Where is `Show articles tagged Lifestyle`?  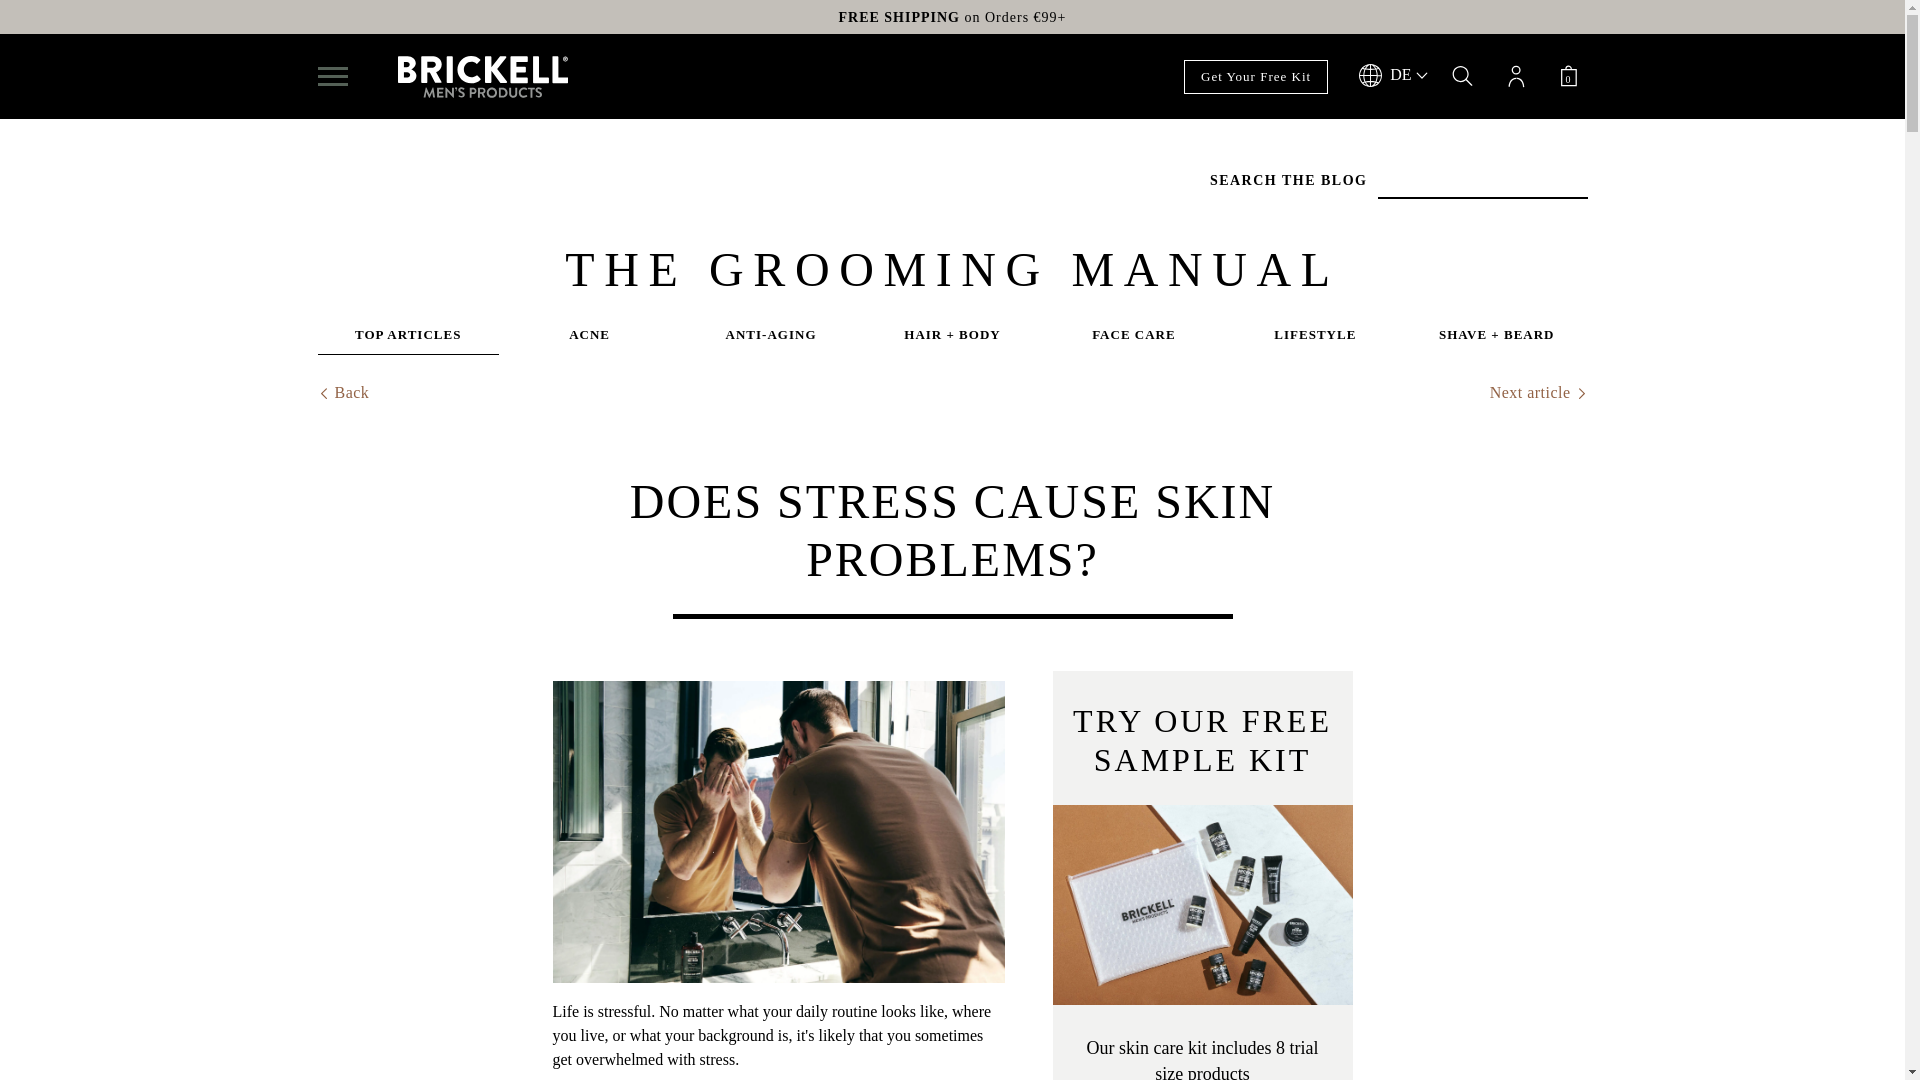
Show articles tagged Lifestyle is located at coordinates (1314, 340).